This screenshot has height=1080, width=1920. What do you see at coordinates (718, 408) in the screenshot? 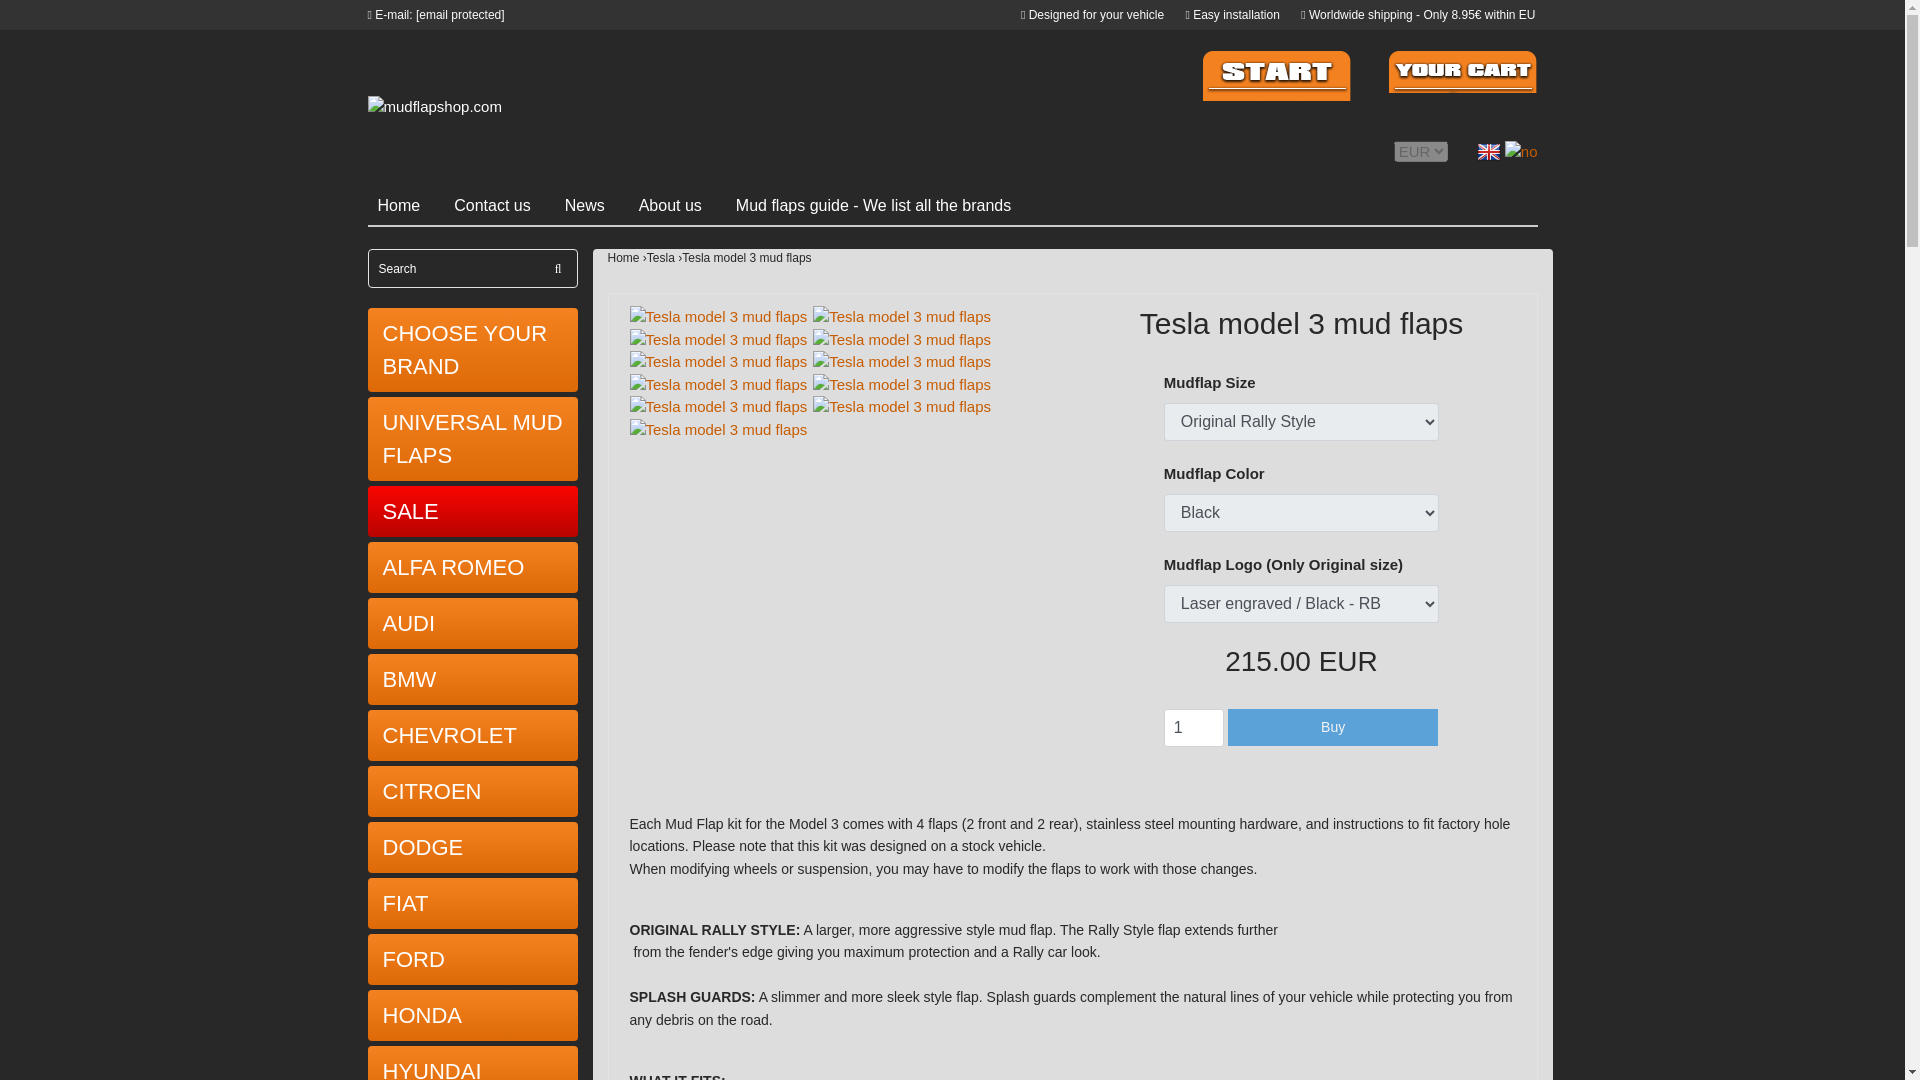
I see `Tesla model 3 mud flaps` at bounding box center [718, 408].